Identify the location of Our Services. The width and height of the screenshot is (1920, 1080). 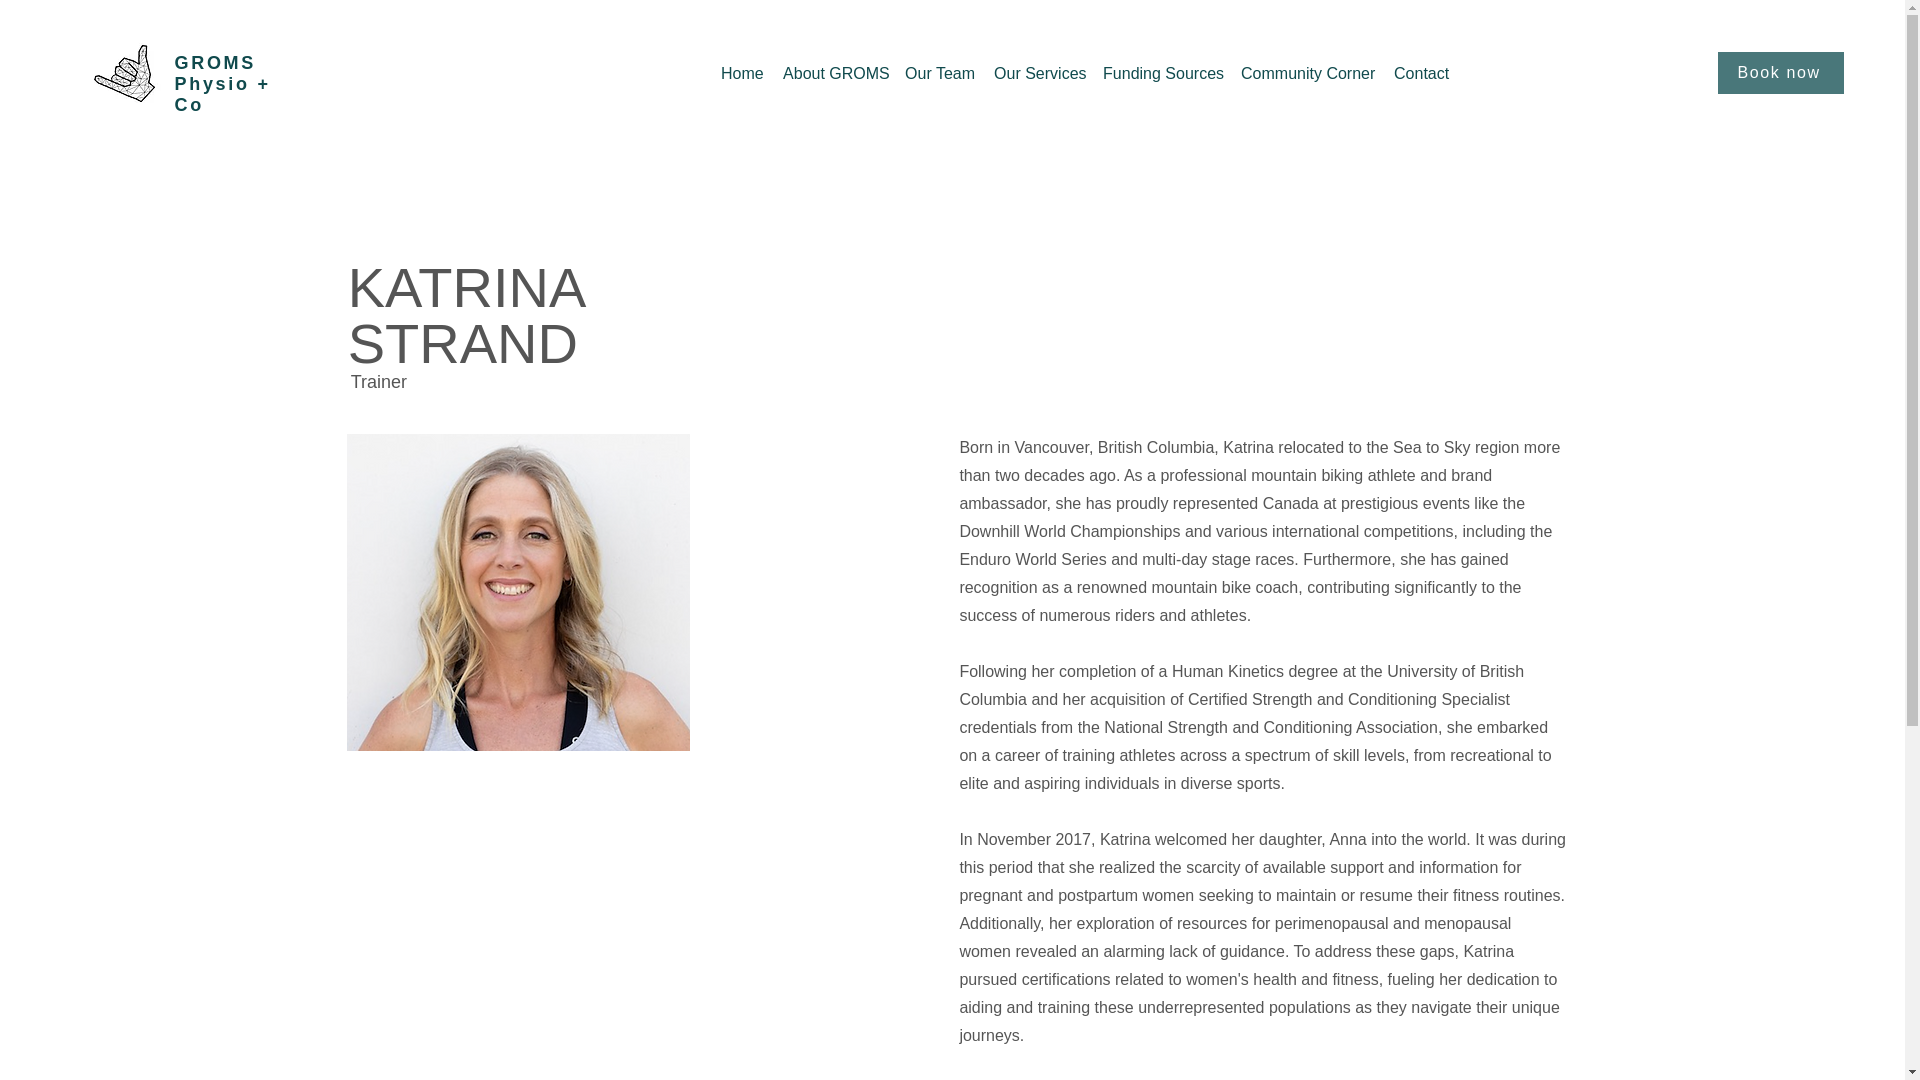
(1038, 74).